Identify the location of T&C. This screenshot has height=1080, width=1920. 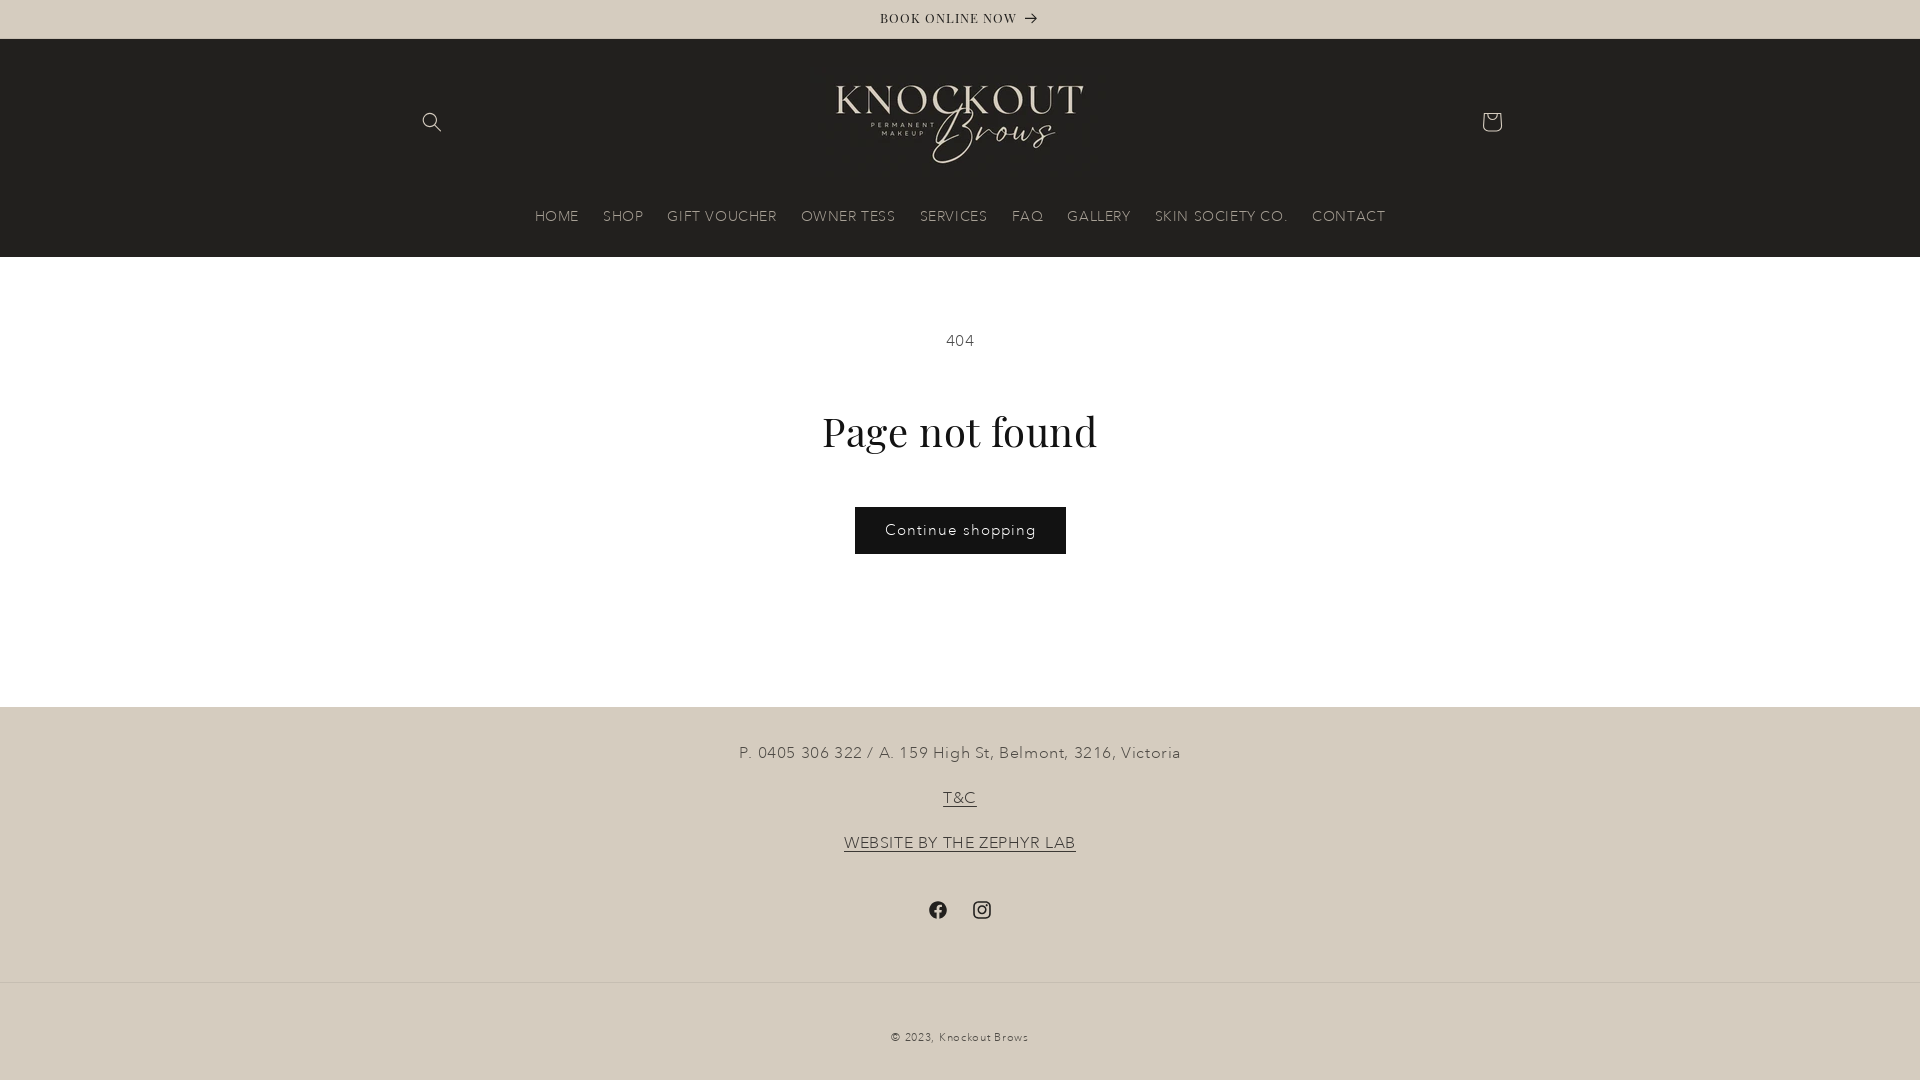
(960, 798).